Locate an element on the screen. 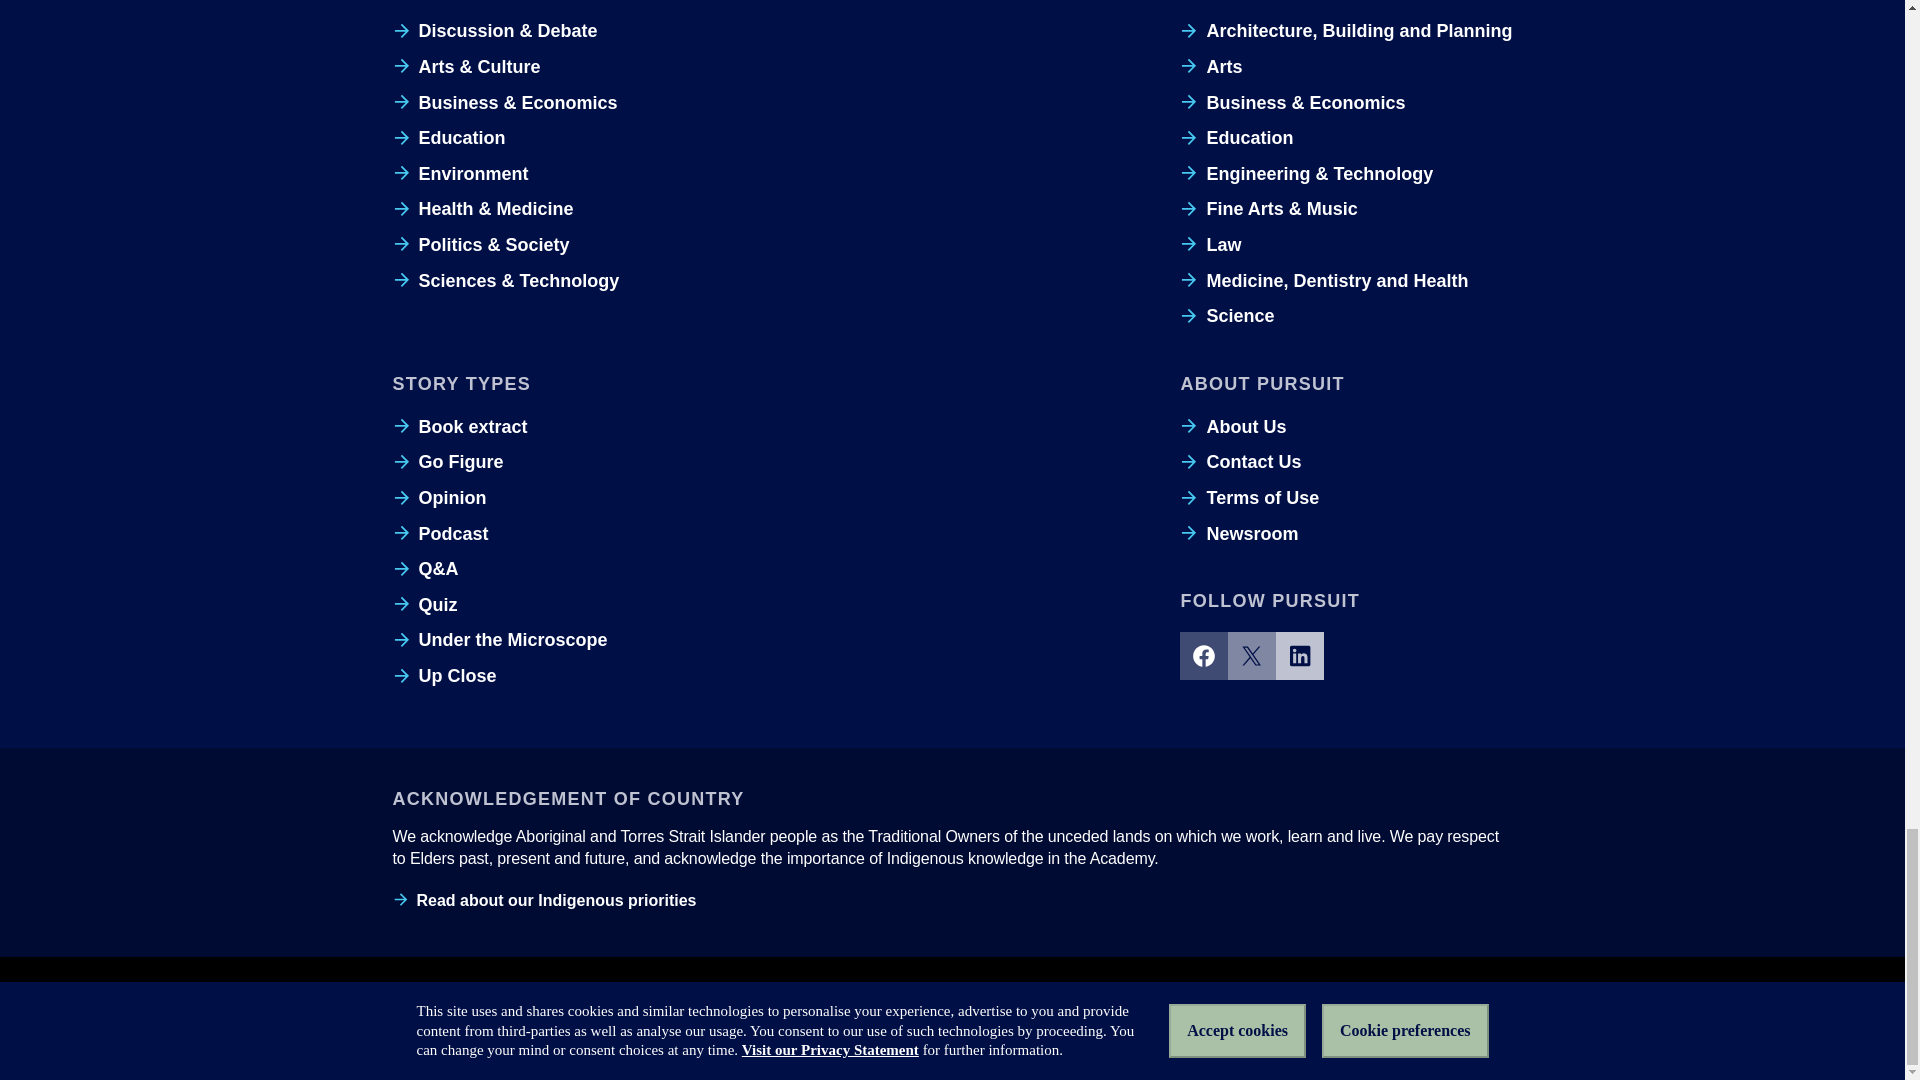 Image resolution: width=1920 pixels, height=1080 pixels. Pursuit terms of use is located at coordinates (954, 1005).